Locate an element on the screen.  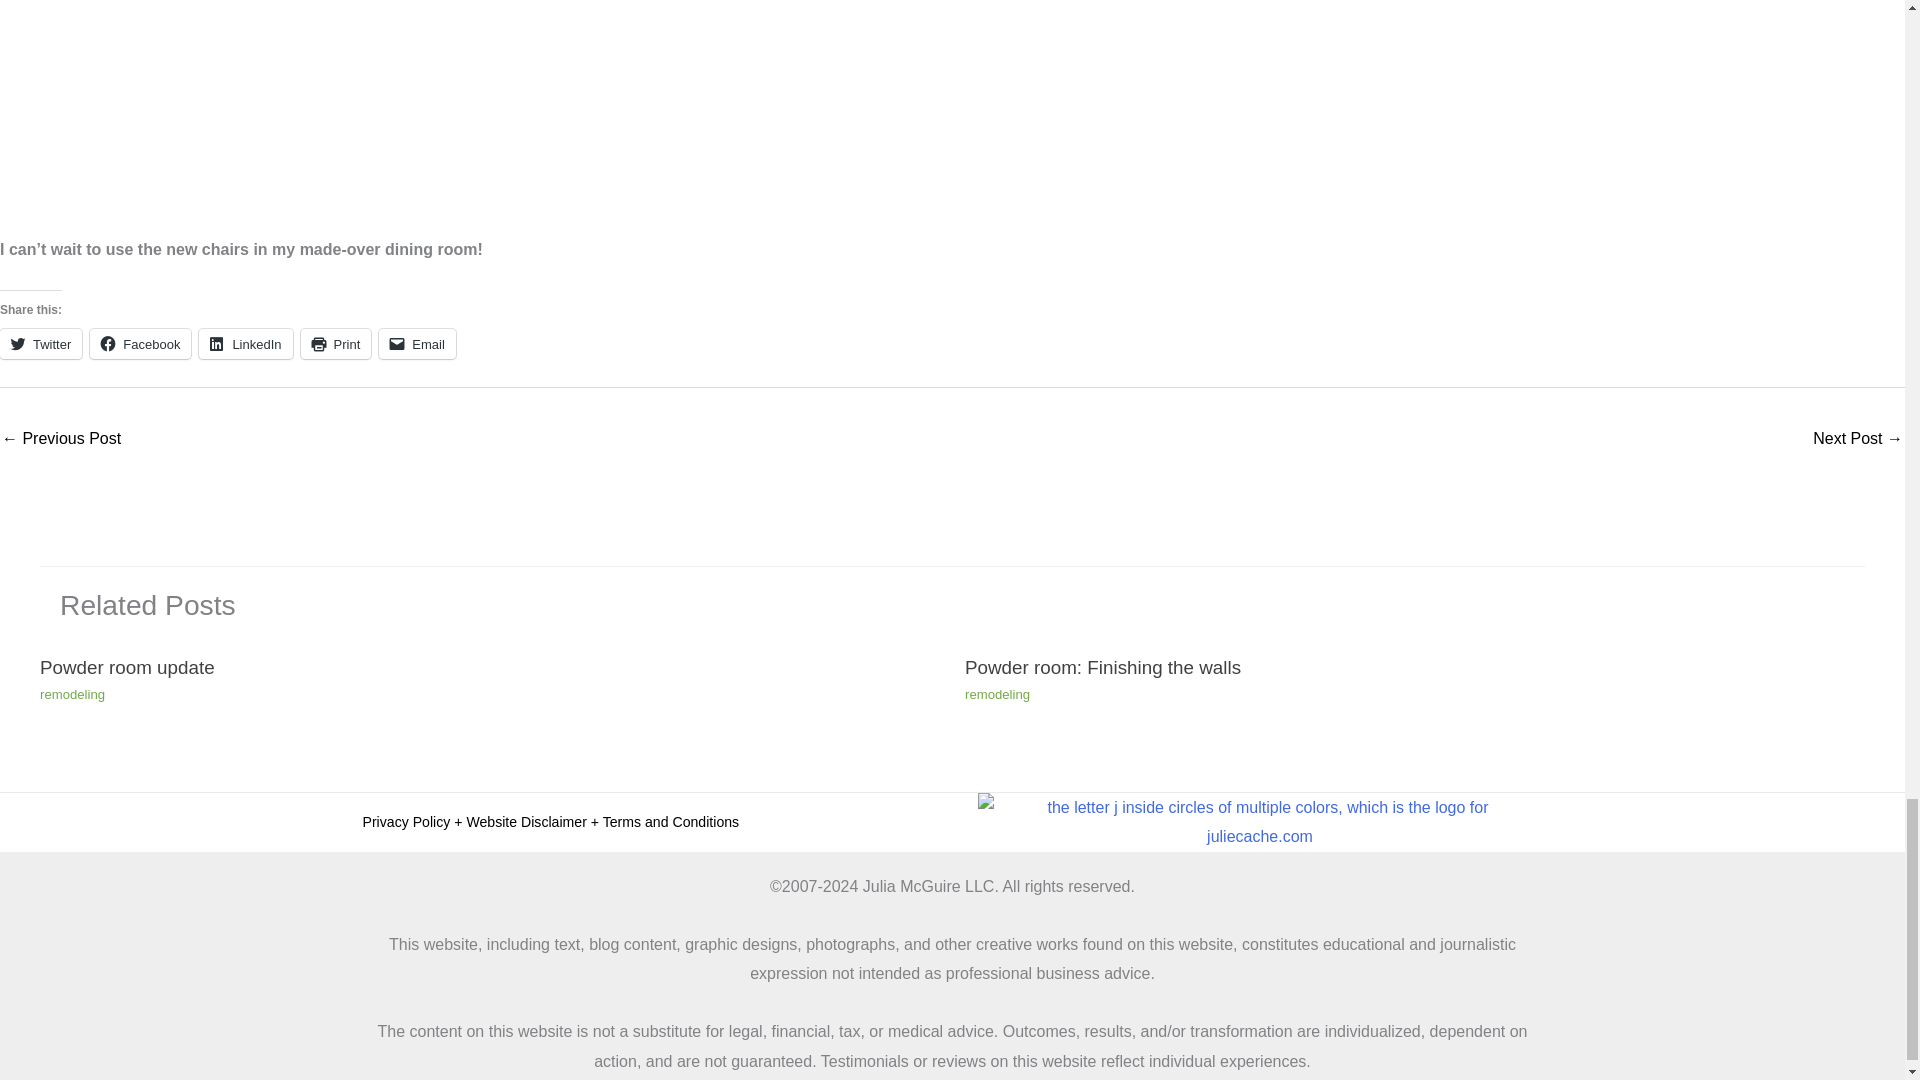
Click to share on LinkedIn is located at coordinates (245, 344).